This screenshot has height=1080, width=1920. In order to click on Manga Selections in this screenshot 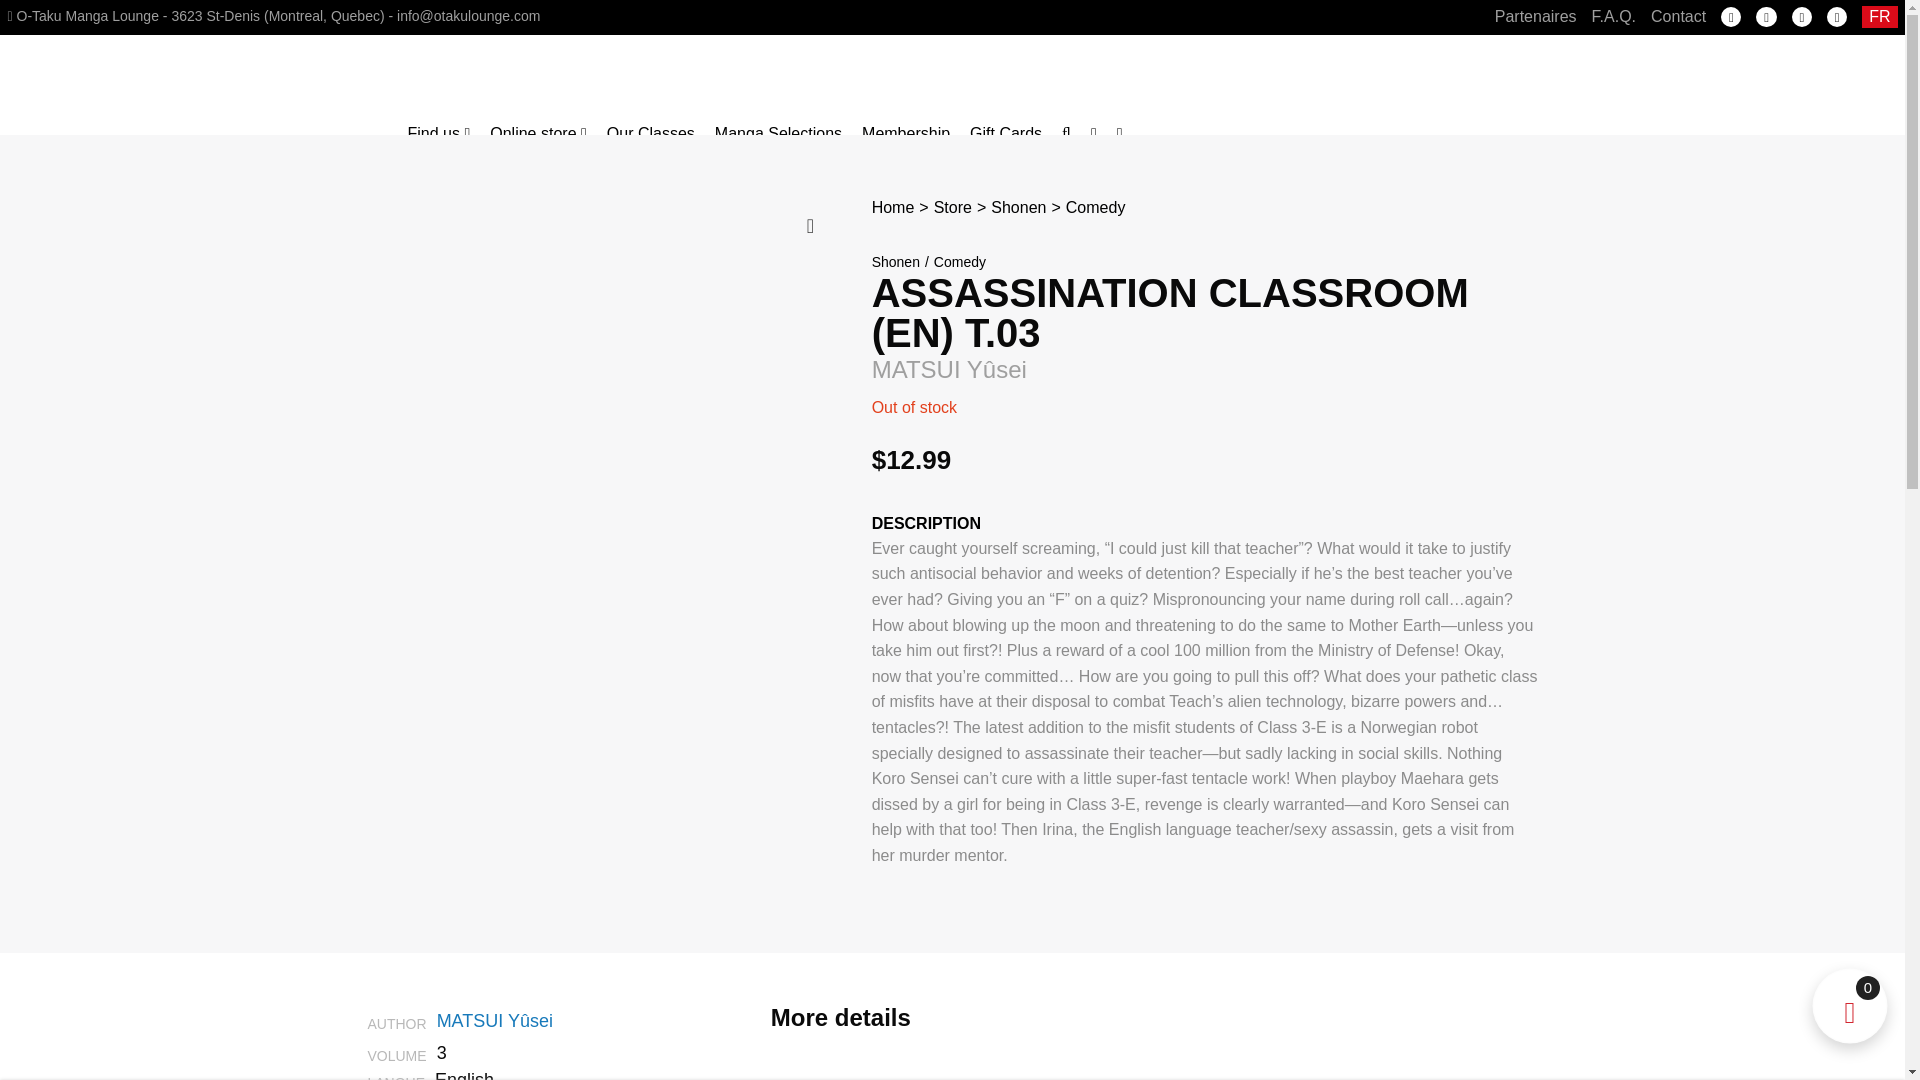, I will do `click(778, 134)`.